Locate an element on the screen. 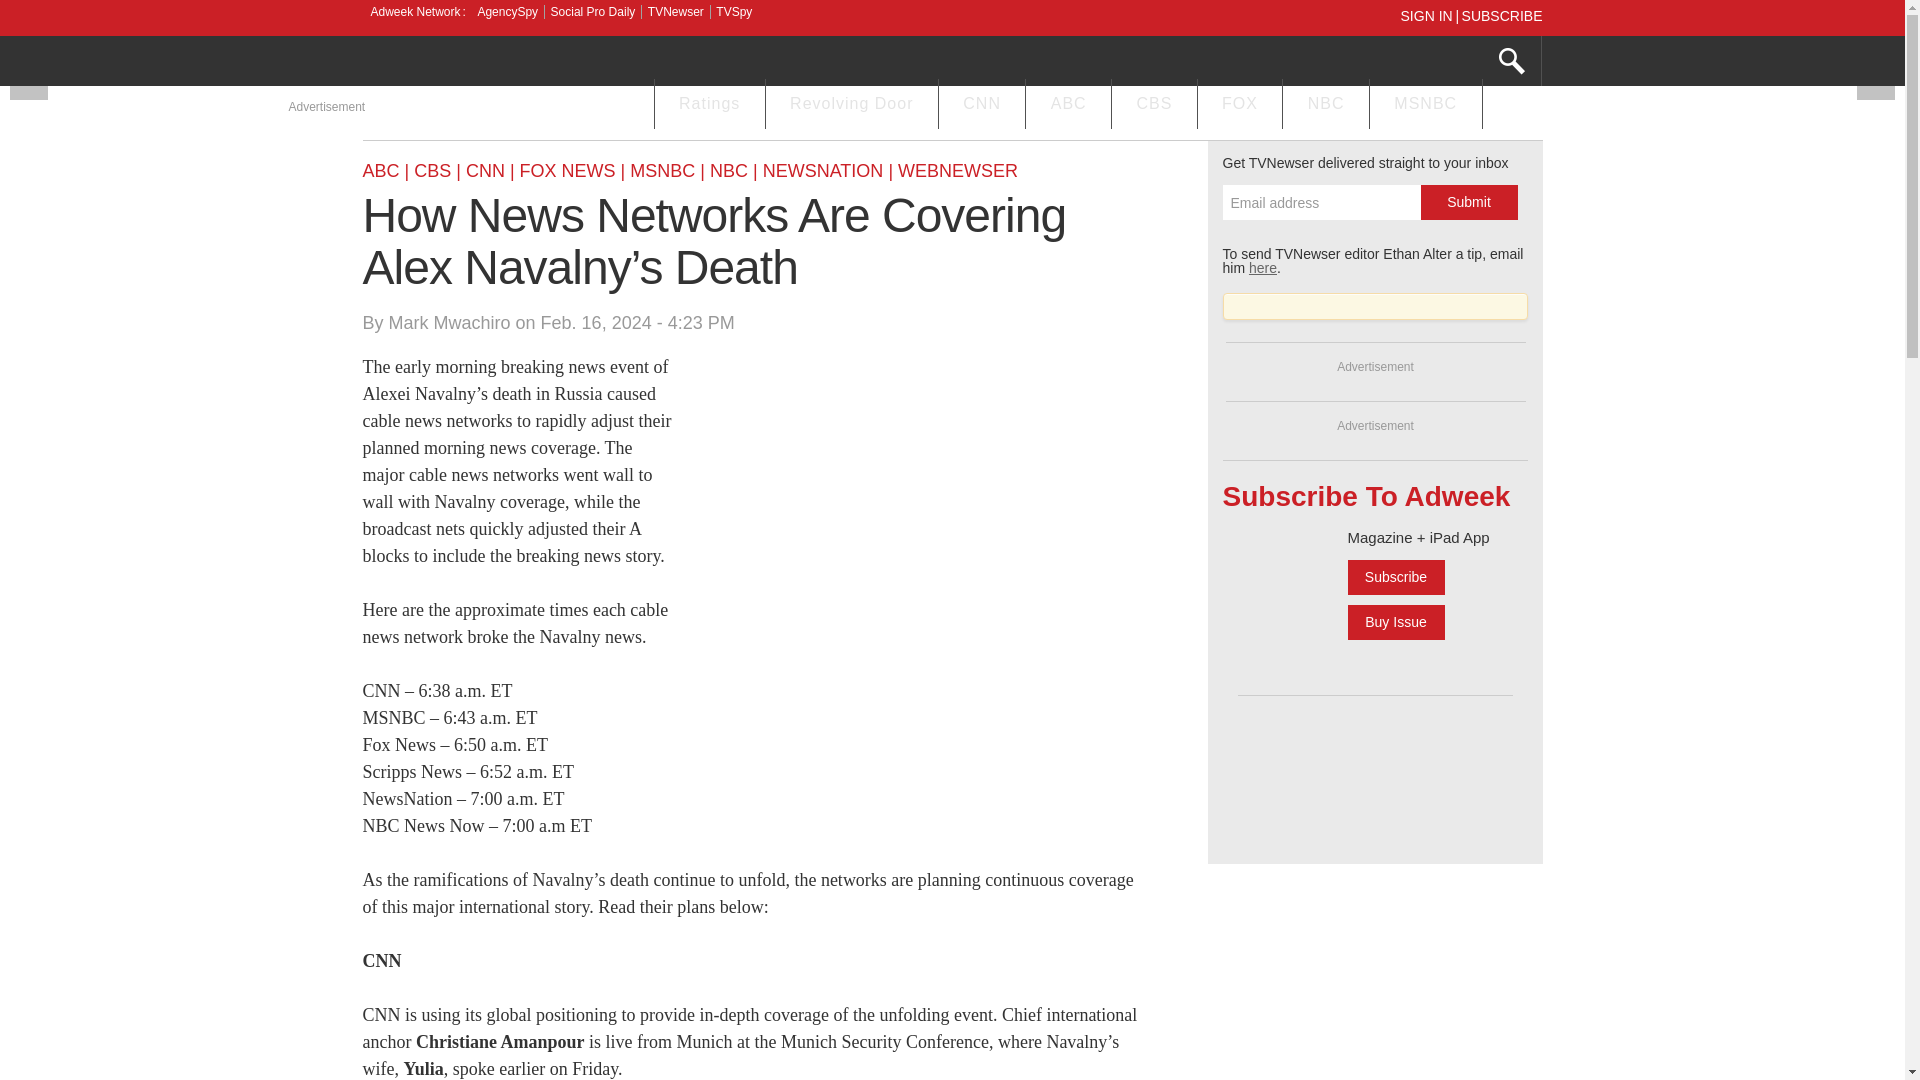 This screenshot has height=1080, width=1920. NBC is located at coordinates (1325, 106).